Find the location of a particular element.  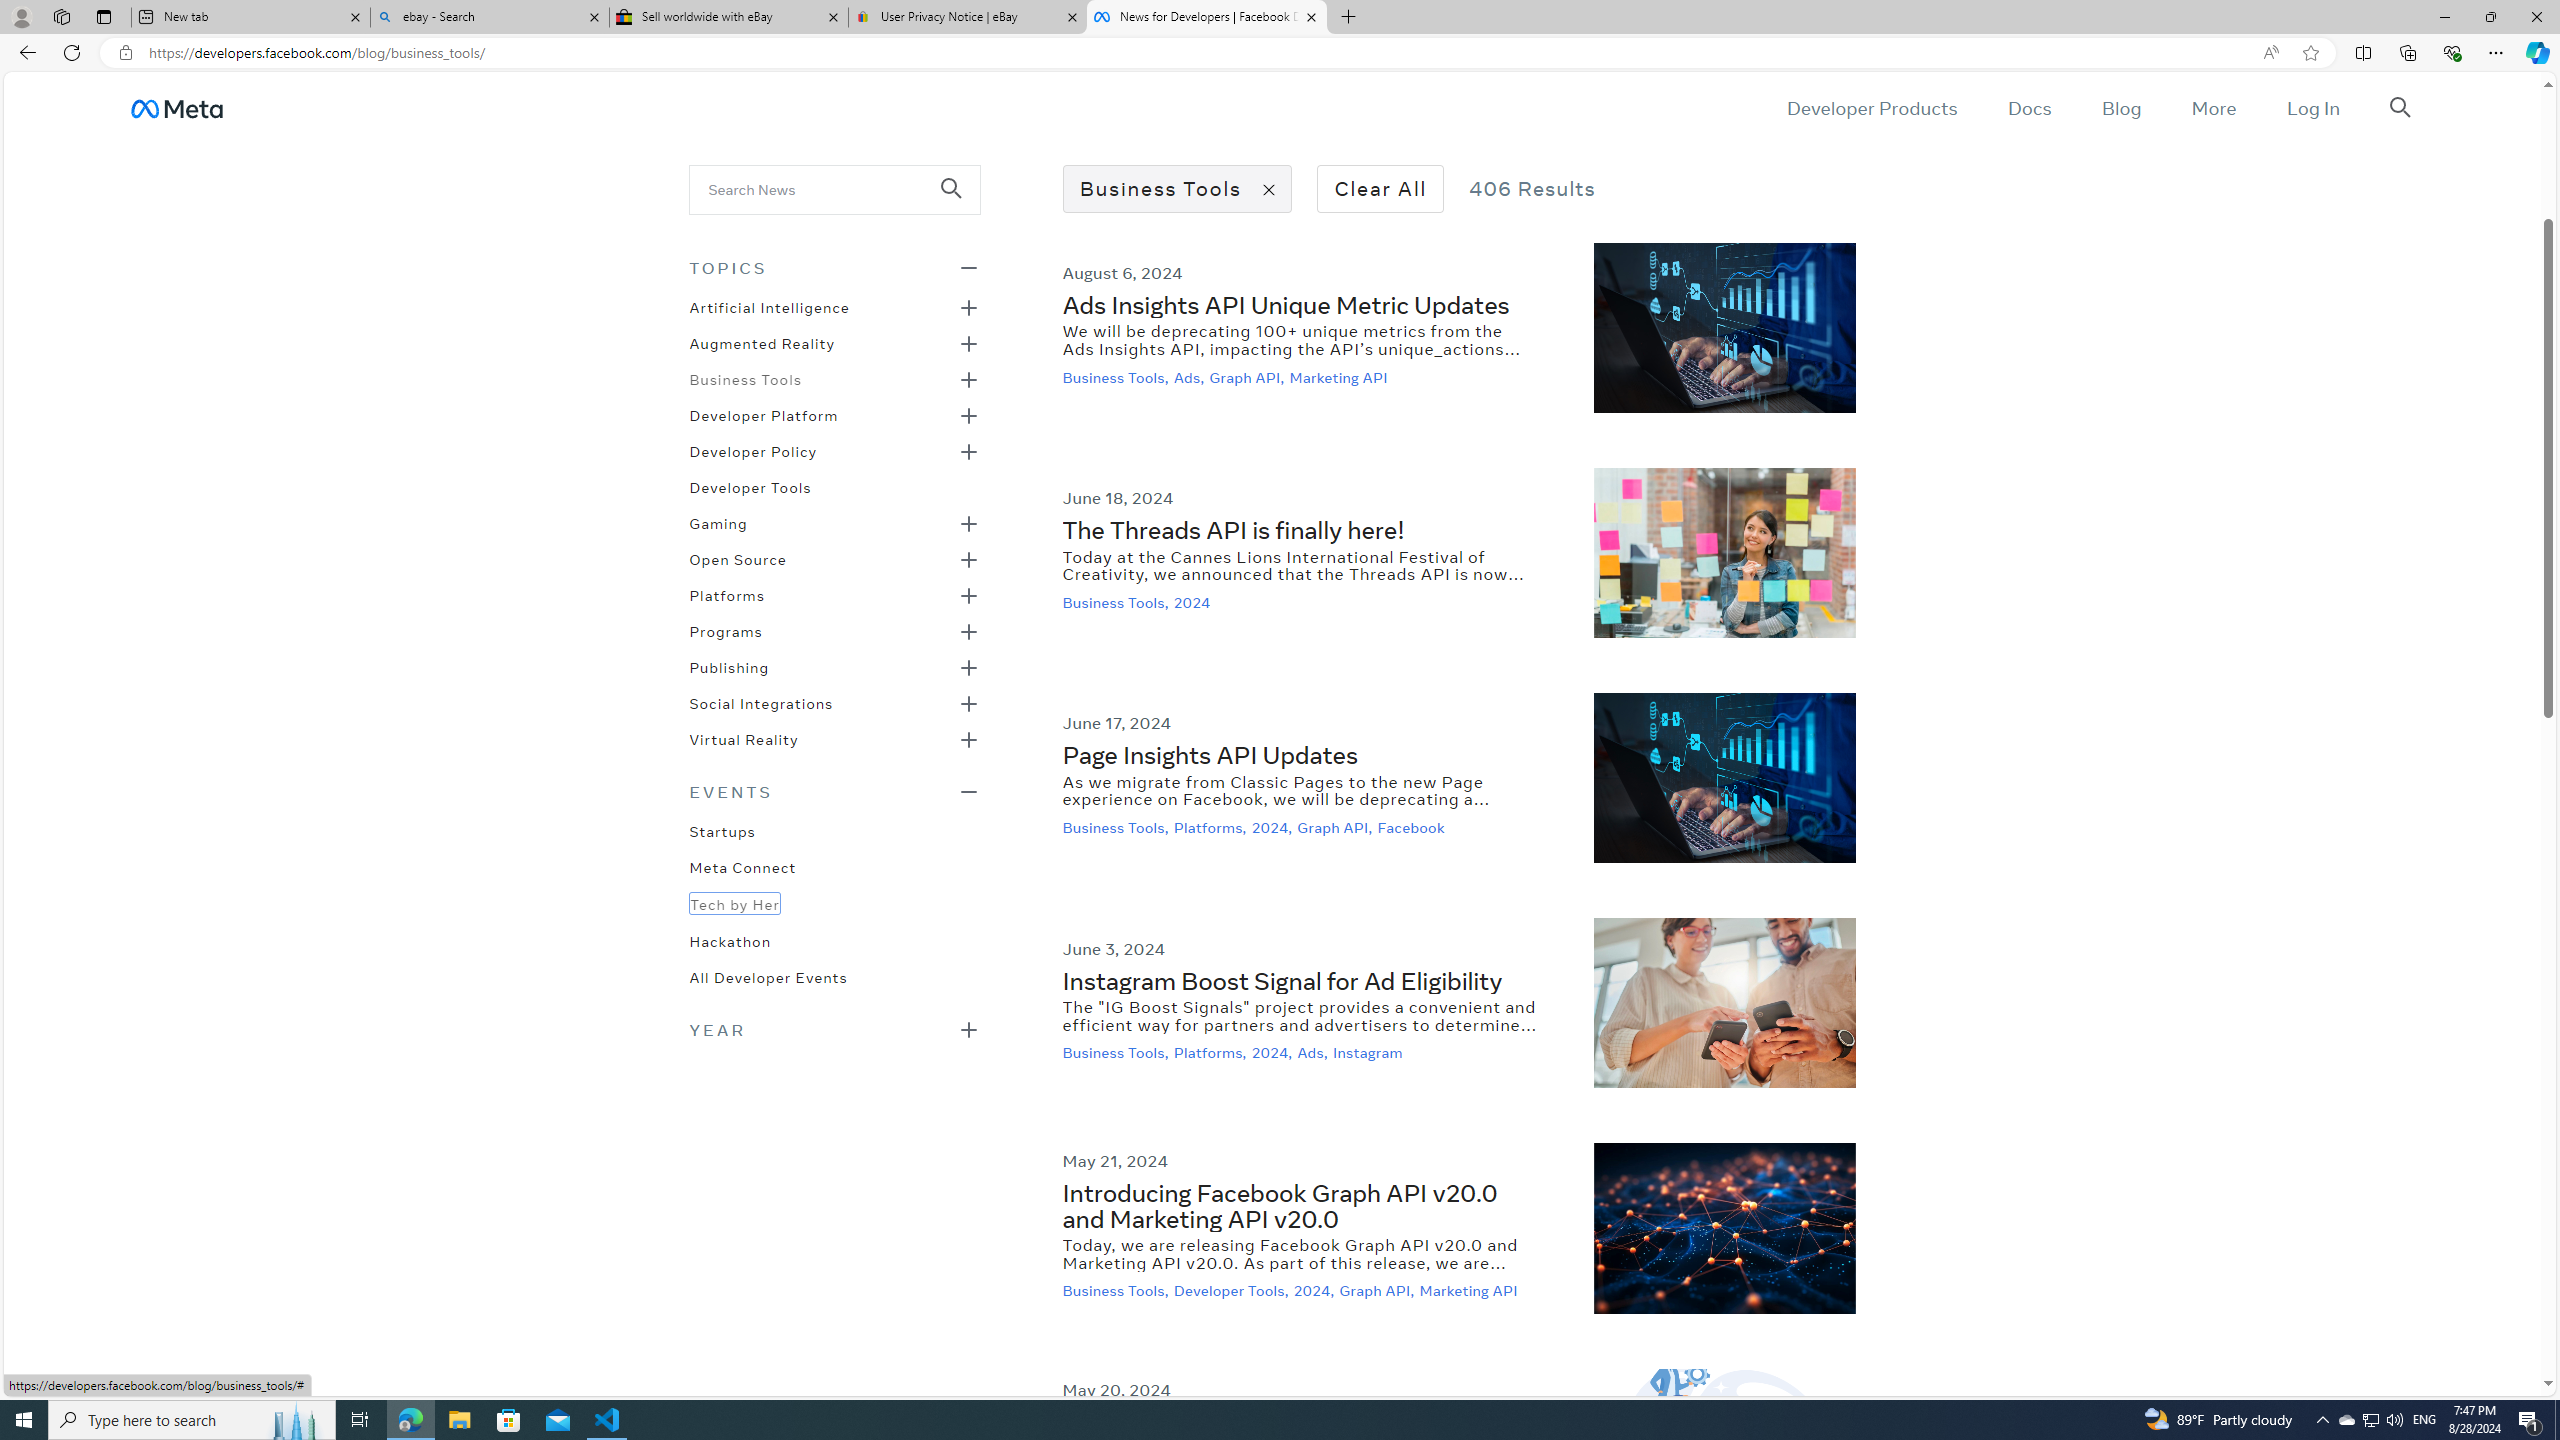

All Developer Events is located at coordinates (768, 975).